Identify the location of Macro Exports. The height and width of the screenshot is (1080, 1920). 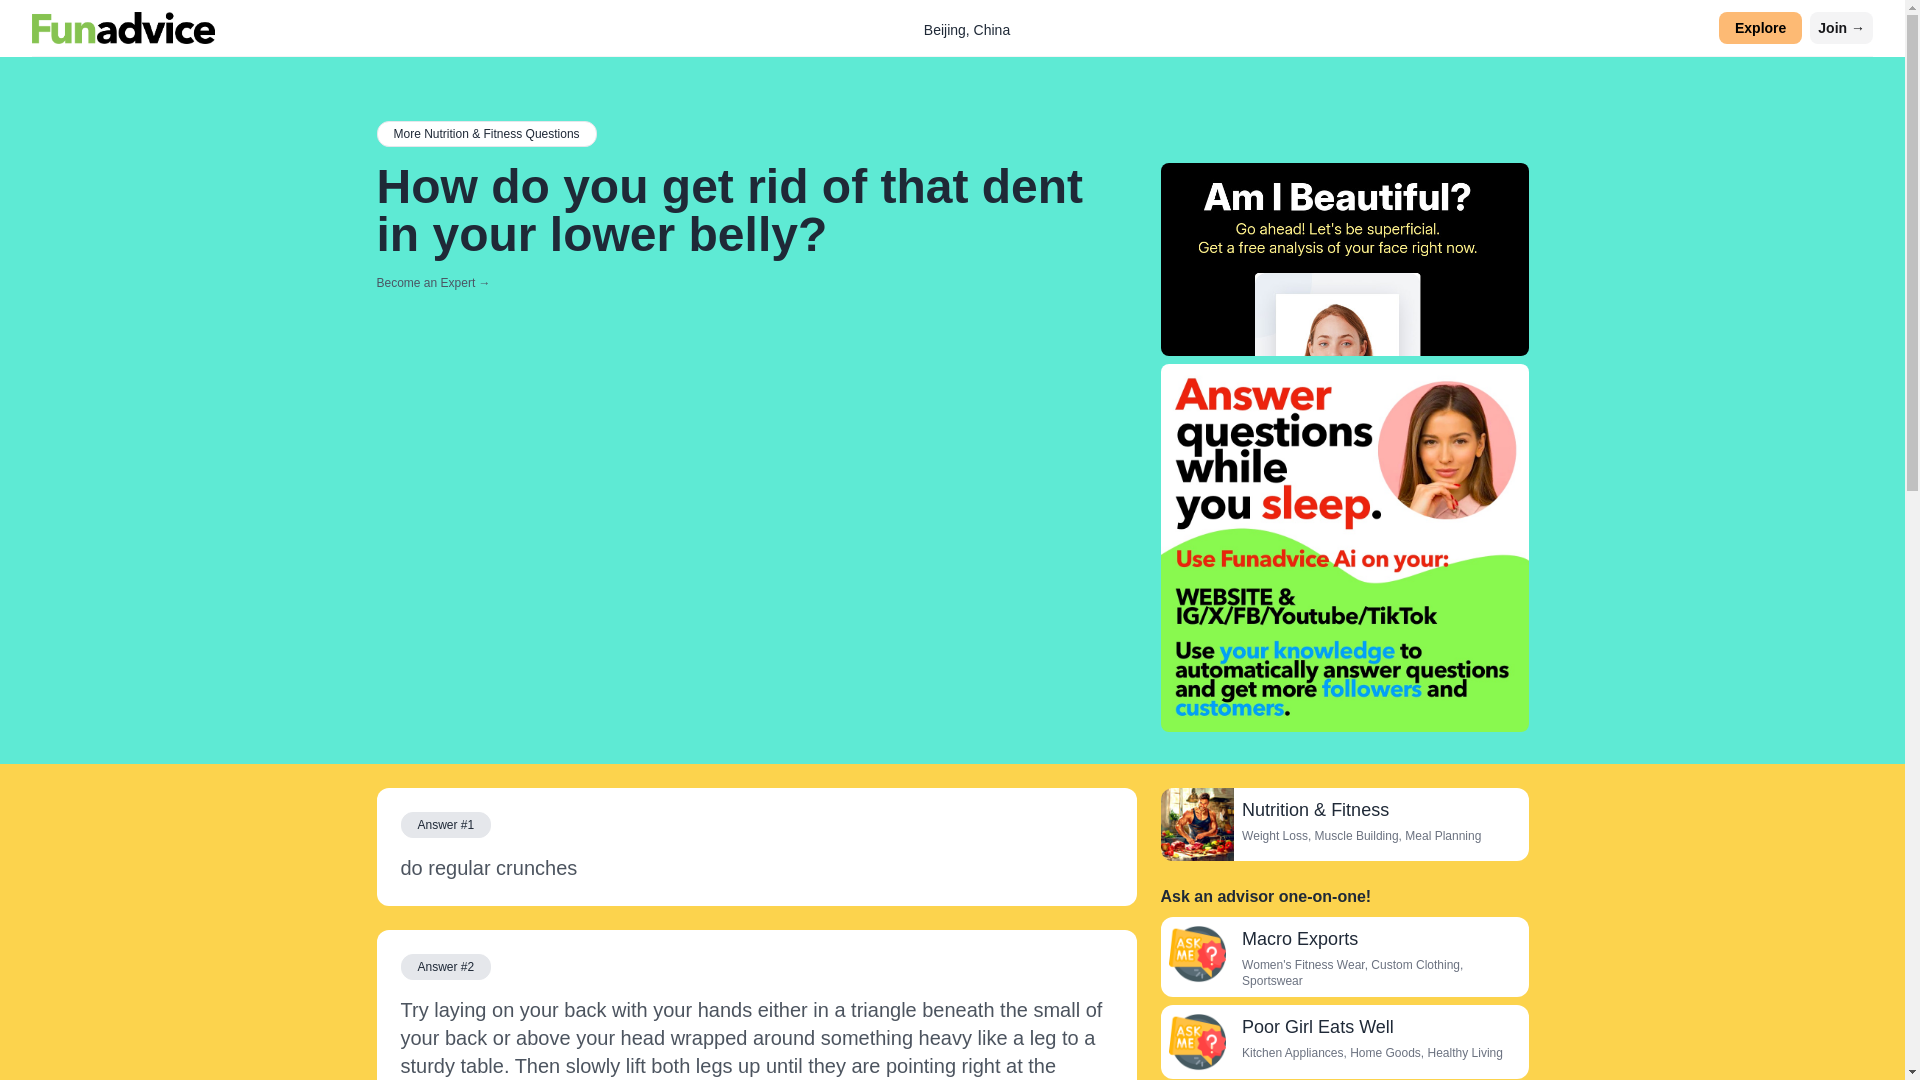
(1300, 938).